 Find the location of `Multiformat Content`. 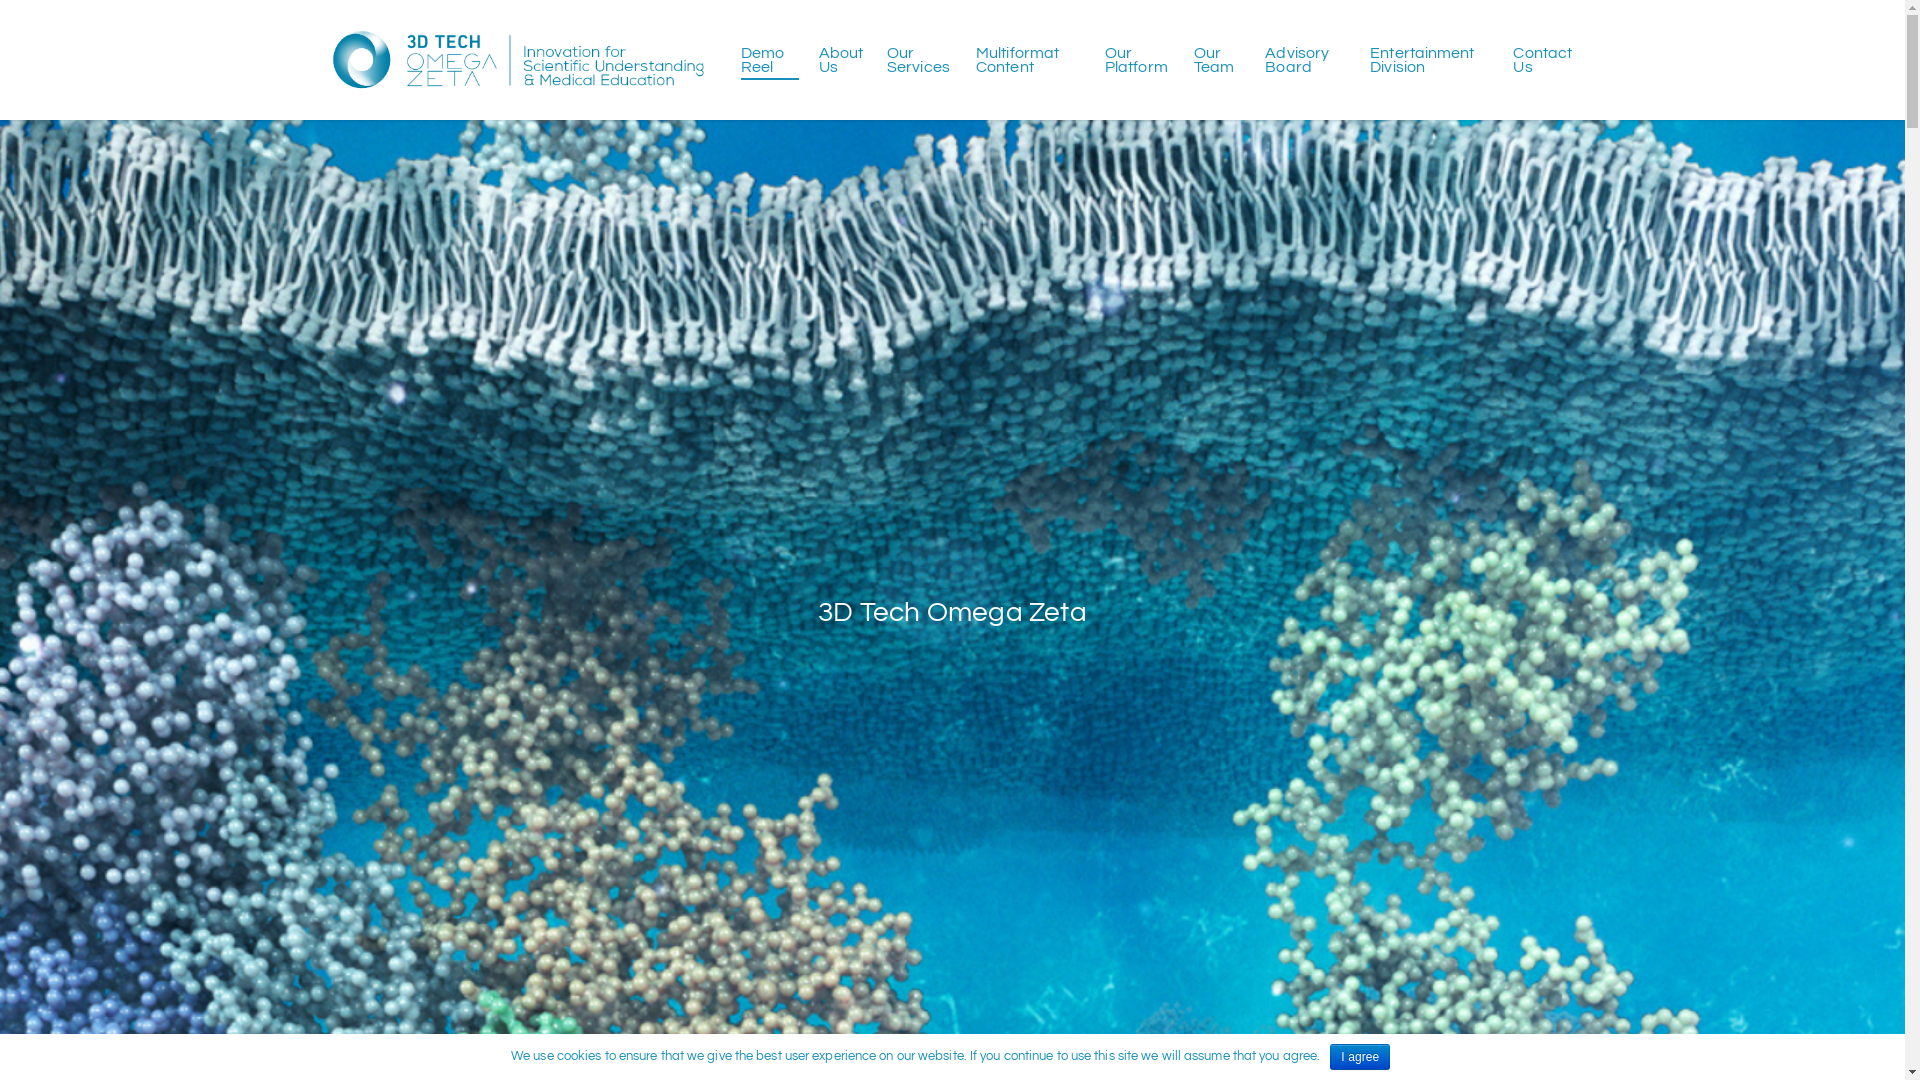

Multiformat Content is located at coordinates (1030, 60).